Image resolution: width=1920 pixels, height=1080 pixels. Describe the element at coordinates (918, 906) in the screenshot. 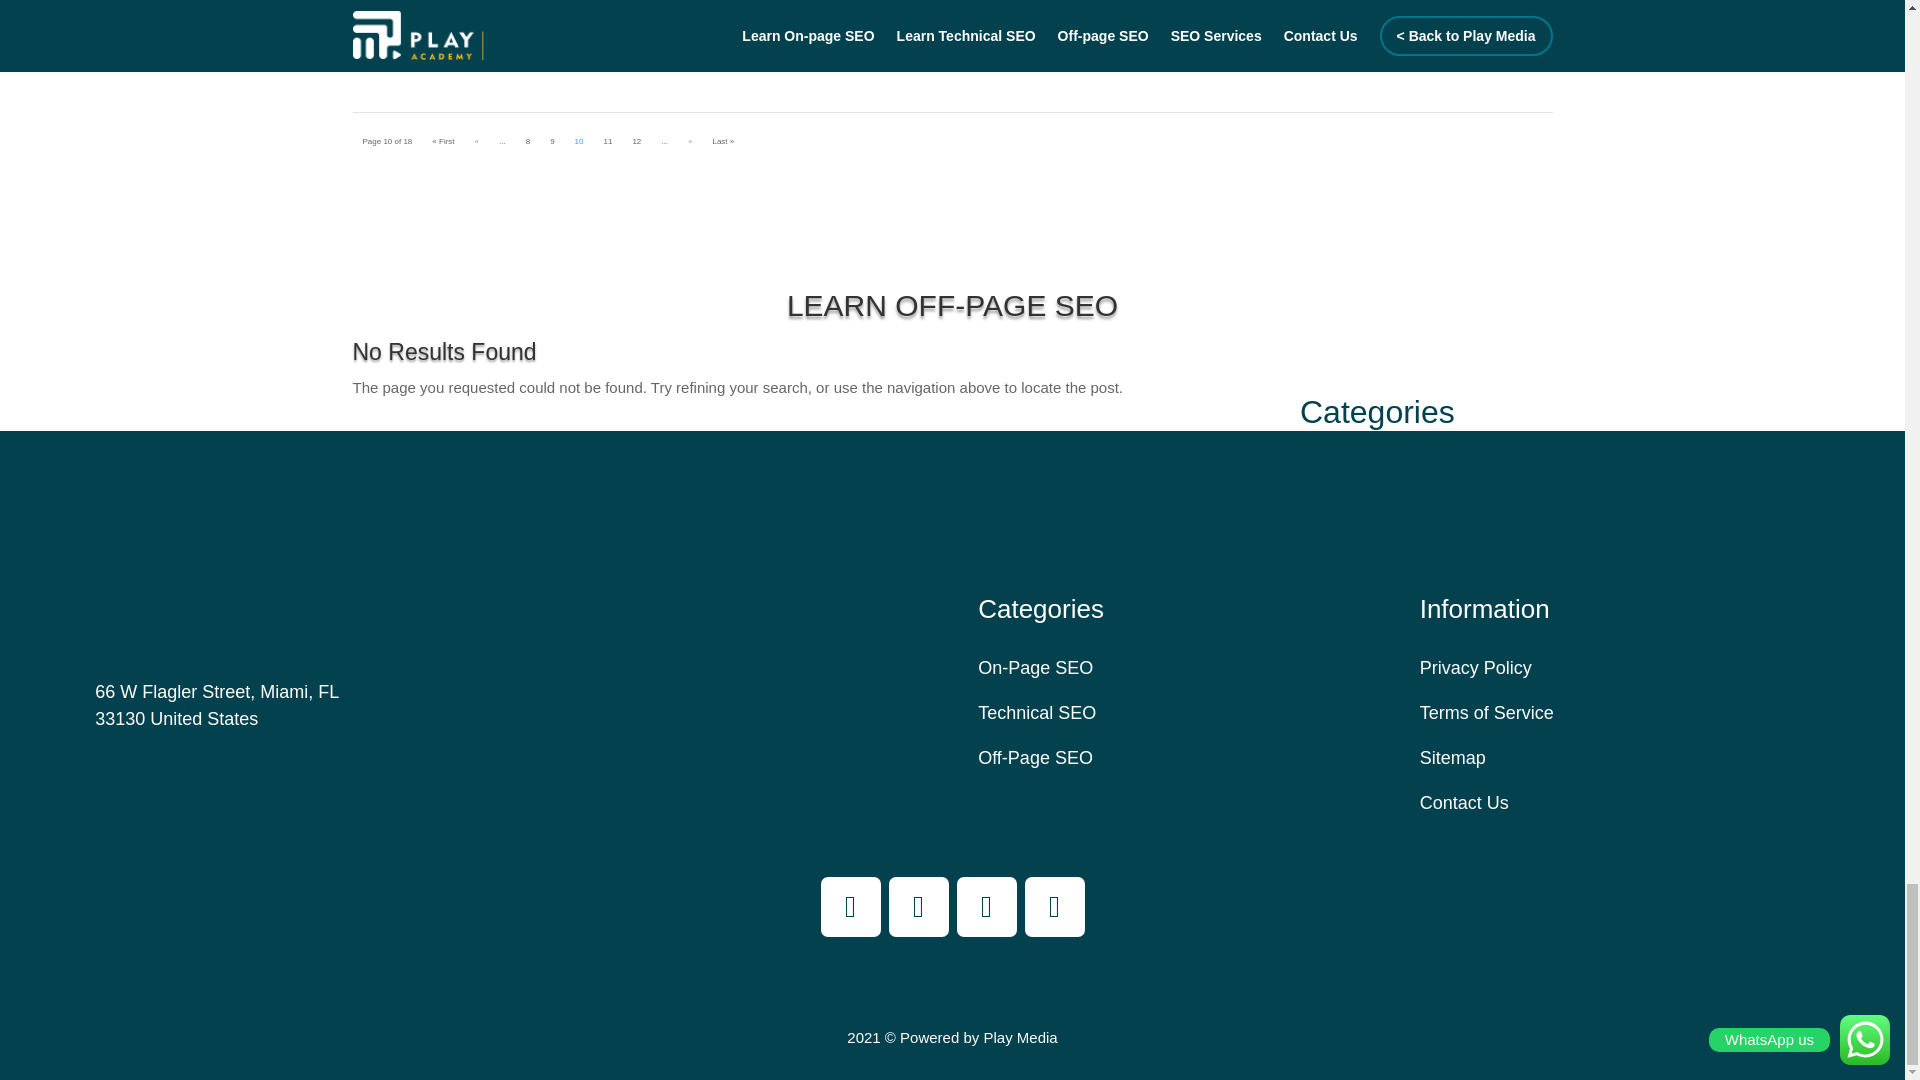

I see `Follow on Instagram` at that location.